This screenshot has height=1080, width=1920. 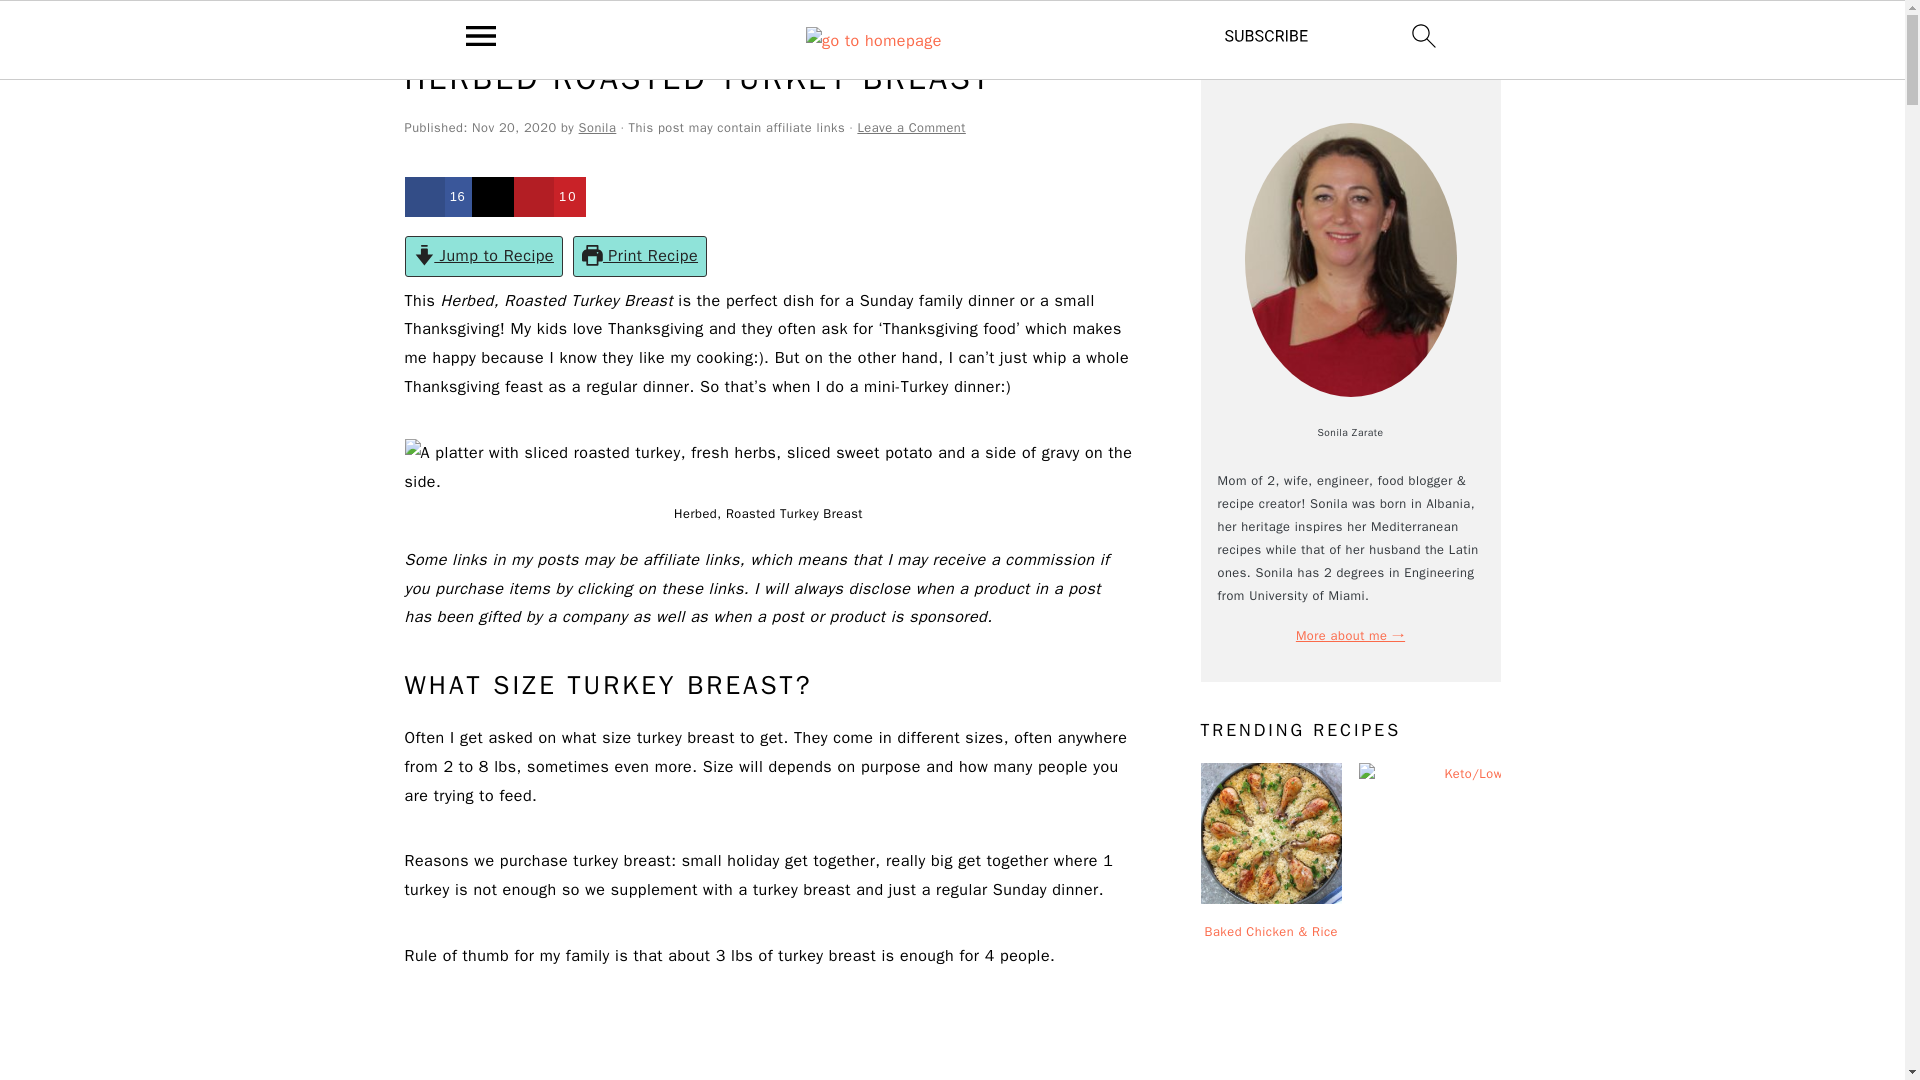 I want to click on Home, so click(x=421, y=30).